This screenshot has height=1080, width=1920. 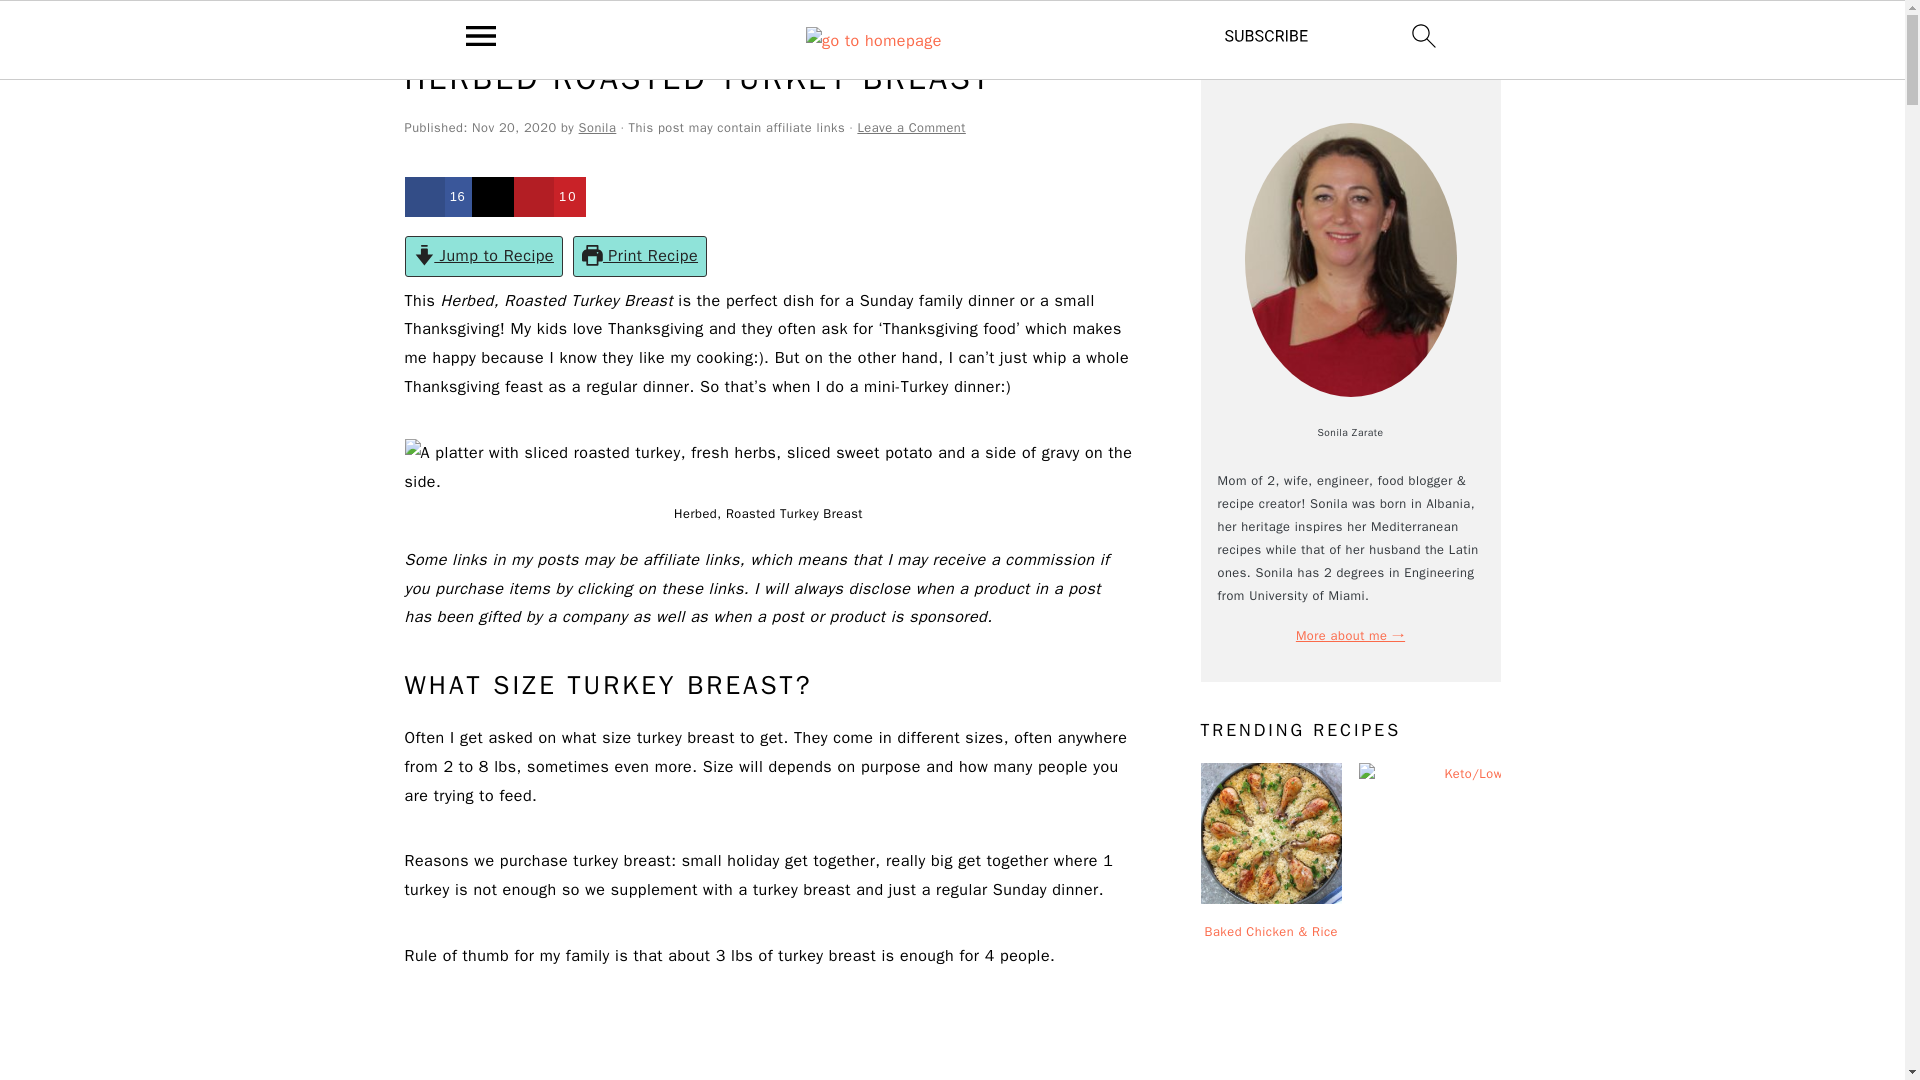 I want to click on Home, so click(x=421, y=30).